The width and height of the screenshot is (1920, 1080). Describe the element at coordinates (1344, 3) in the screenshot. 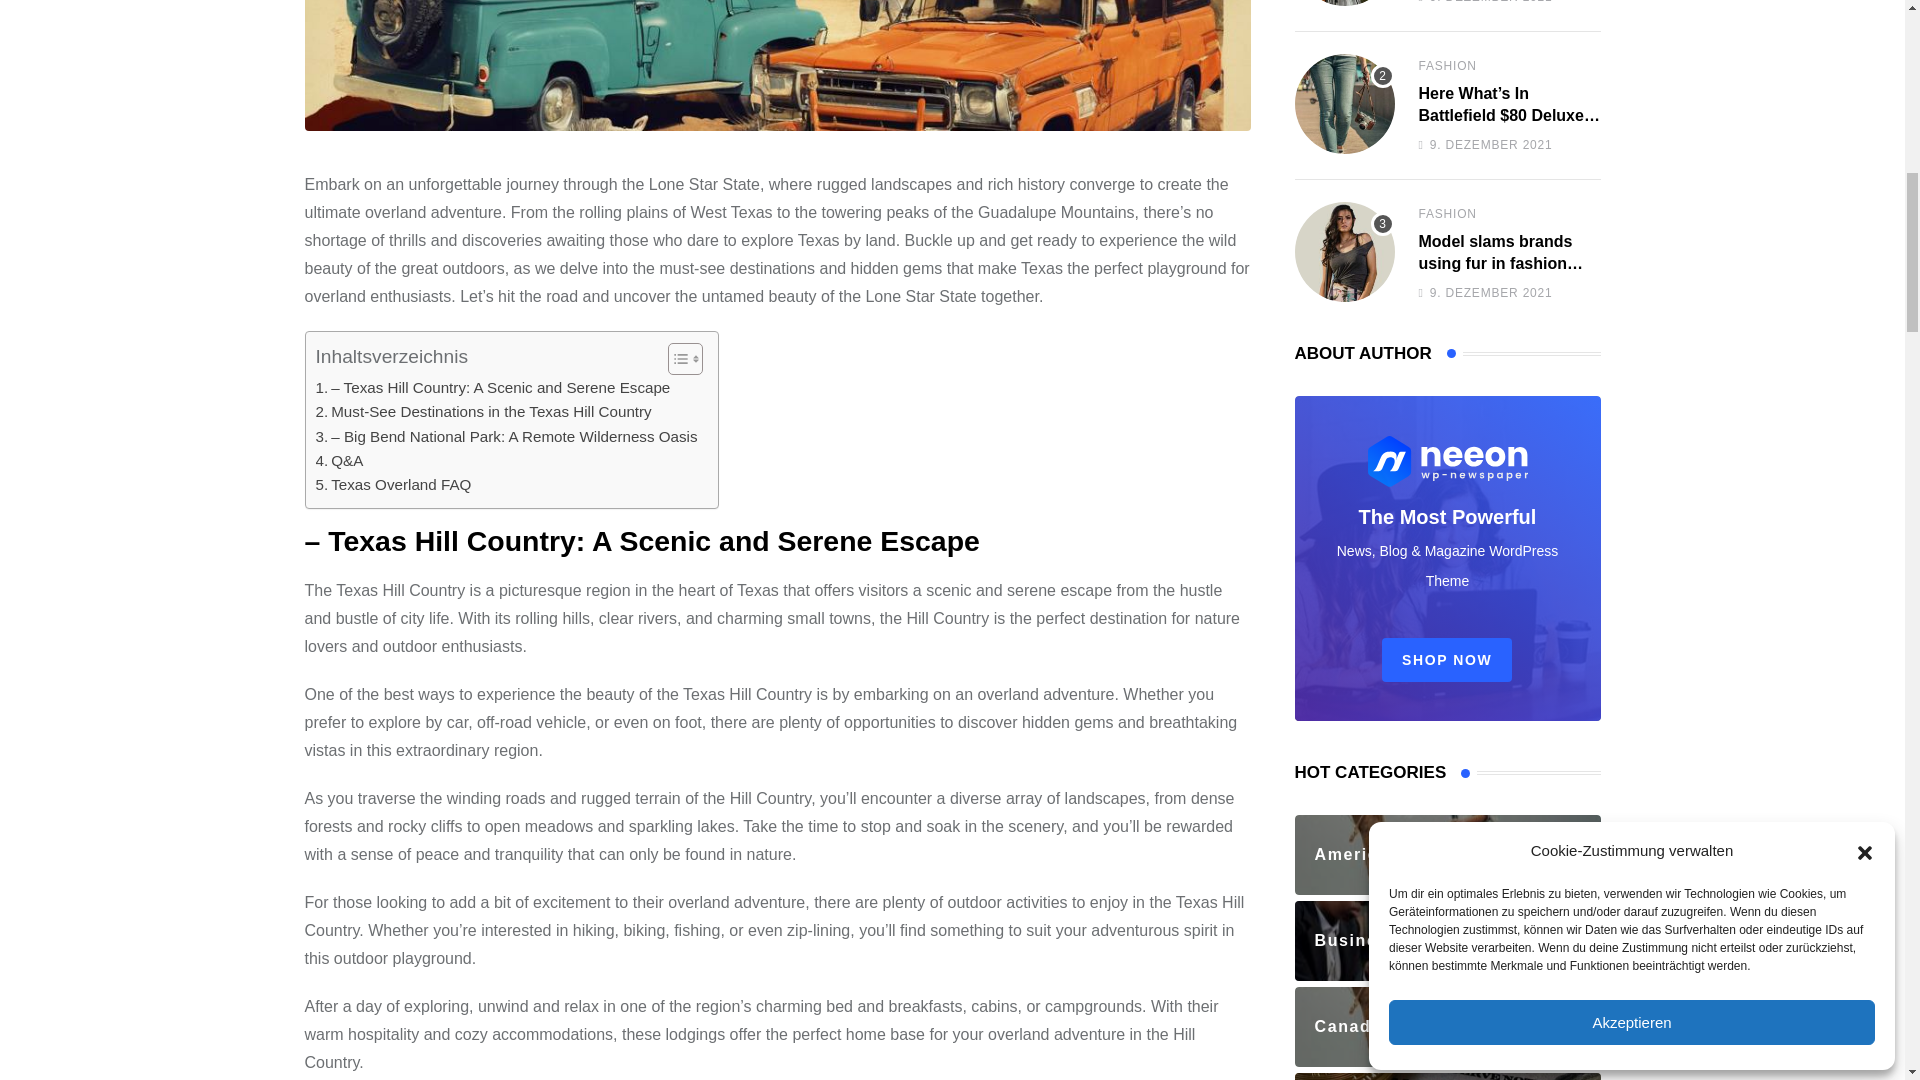

I see `Budget Issues Force The Our To Be Cancelled` at that location.